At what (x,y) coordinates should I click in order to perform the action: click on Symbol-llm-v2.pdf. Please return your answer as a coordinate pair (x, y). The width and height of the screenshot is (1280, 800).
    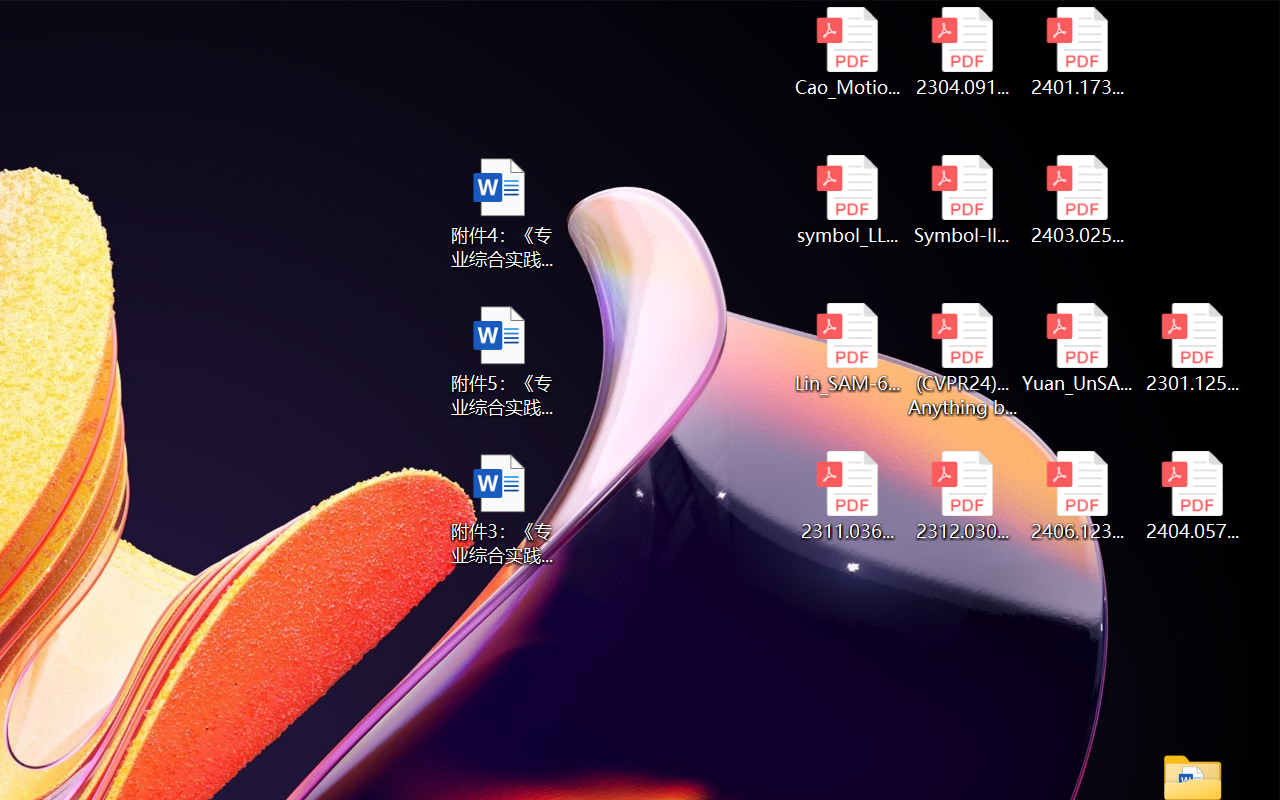
    Looking at the image, I should click on (962, 200).